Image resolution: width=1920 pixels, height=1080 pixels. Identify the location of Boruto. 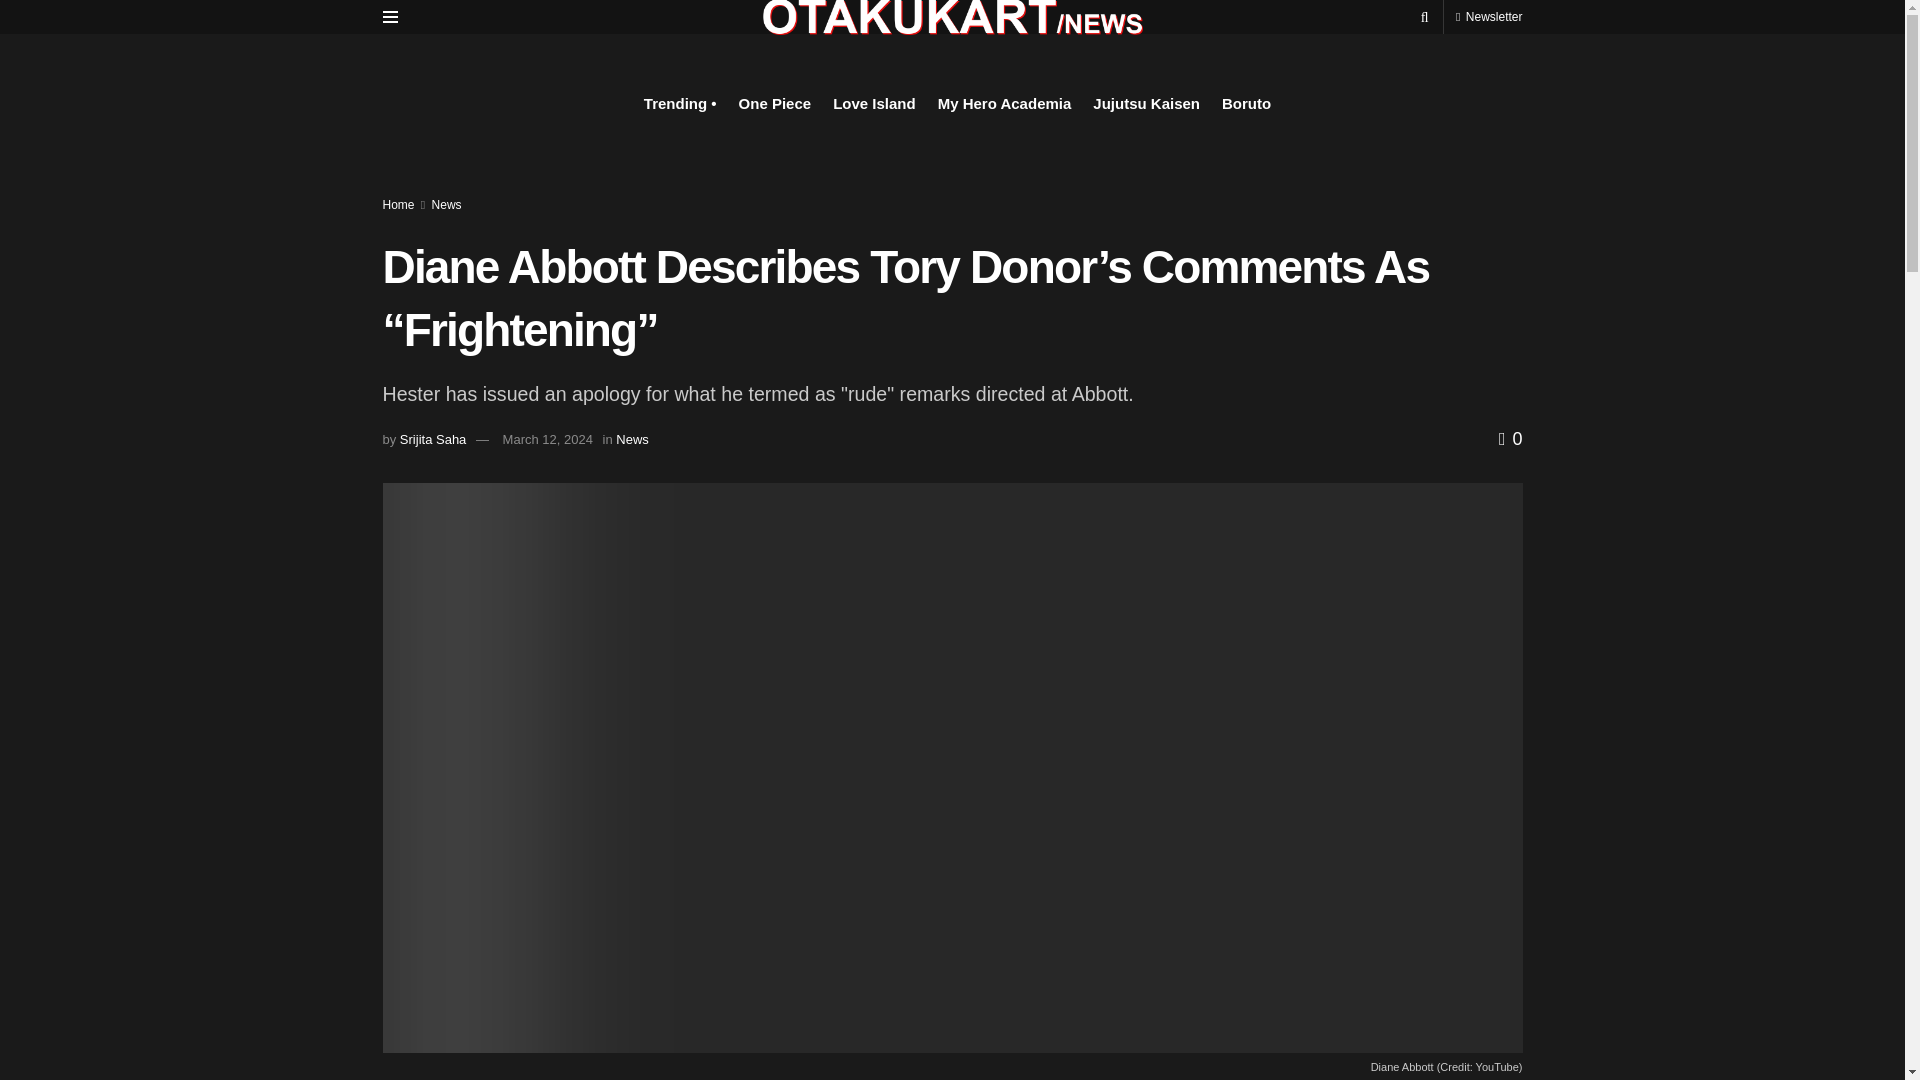
(1246, 103).